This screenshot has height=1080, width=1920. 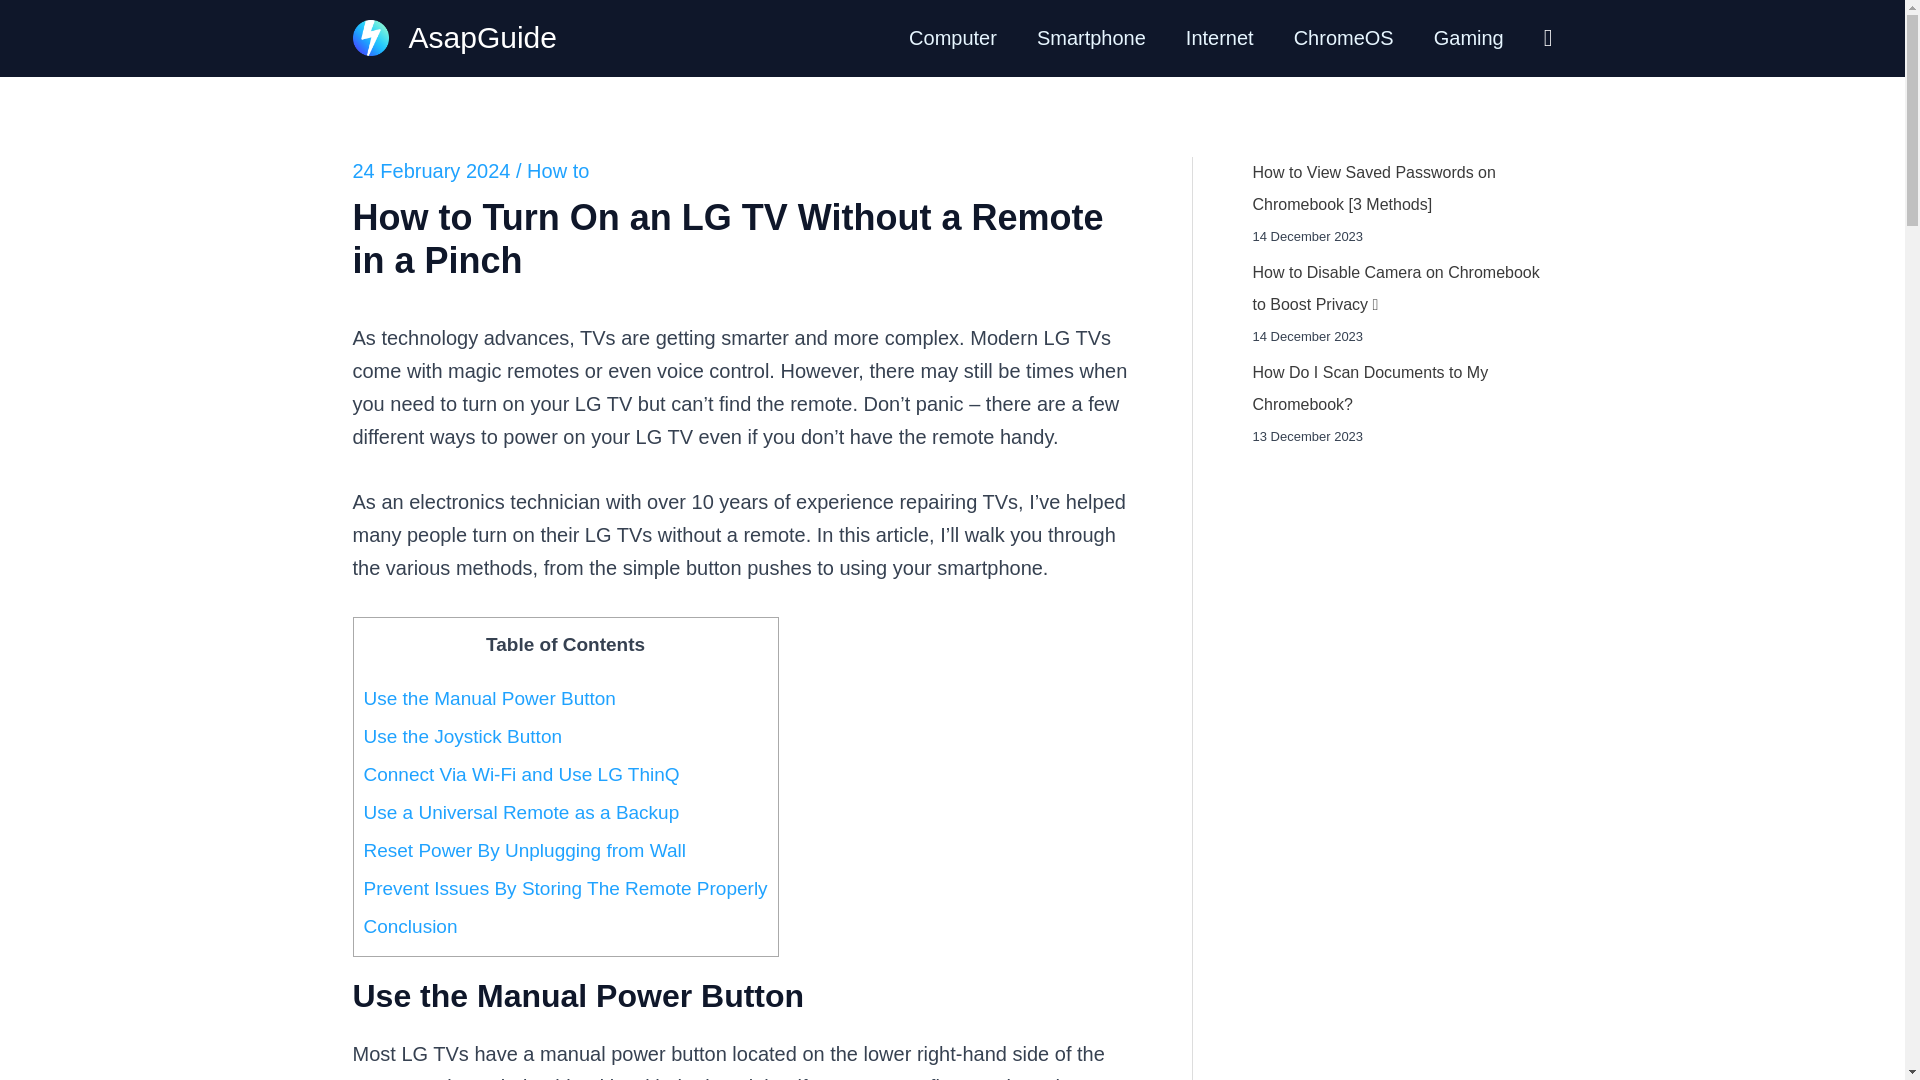 What do you see at coordinates (558, 170) in the screenshot?
I see `How to` at bounding box center [558, 170].